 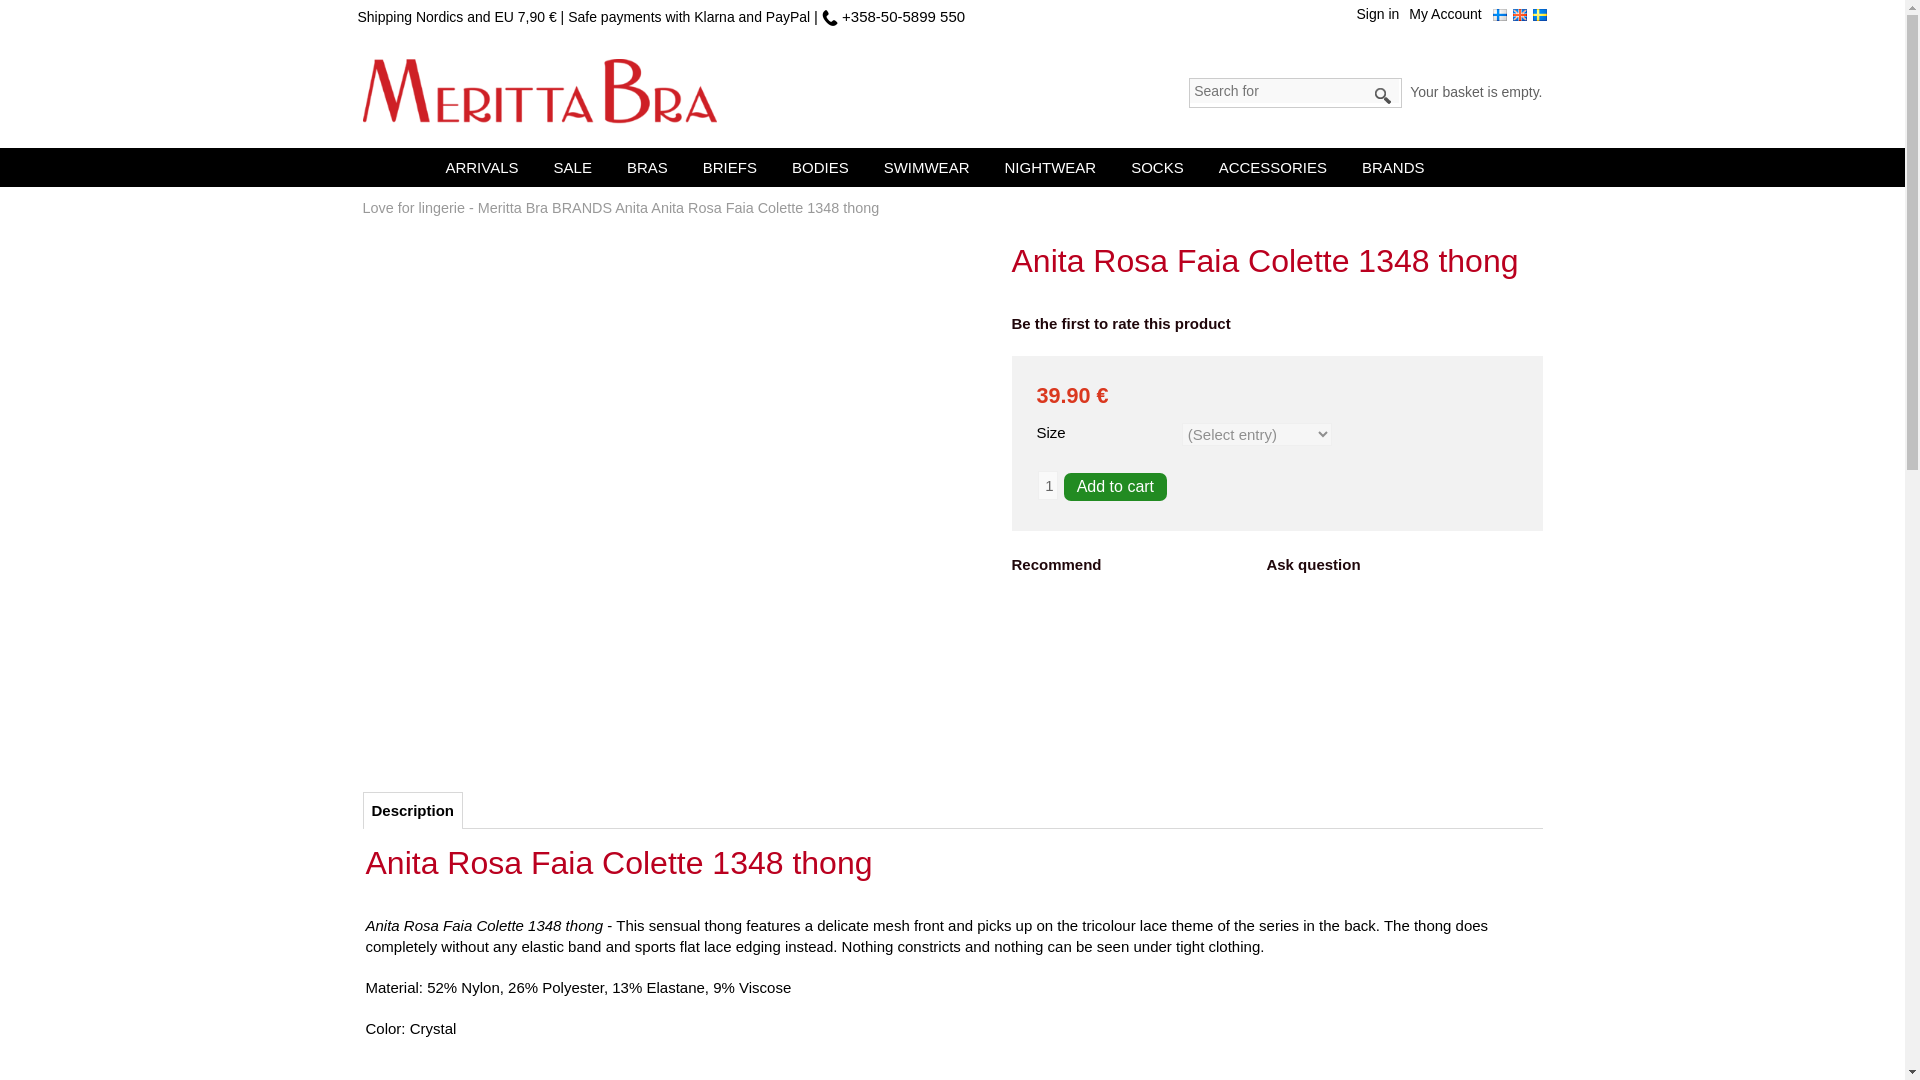 What do you see at coordinates (1384, 96) in the screenshot?
I see `Start search` at bounding box center [1384, 96].